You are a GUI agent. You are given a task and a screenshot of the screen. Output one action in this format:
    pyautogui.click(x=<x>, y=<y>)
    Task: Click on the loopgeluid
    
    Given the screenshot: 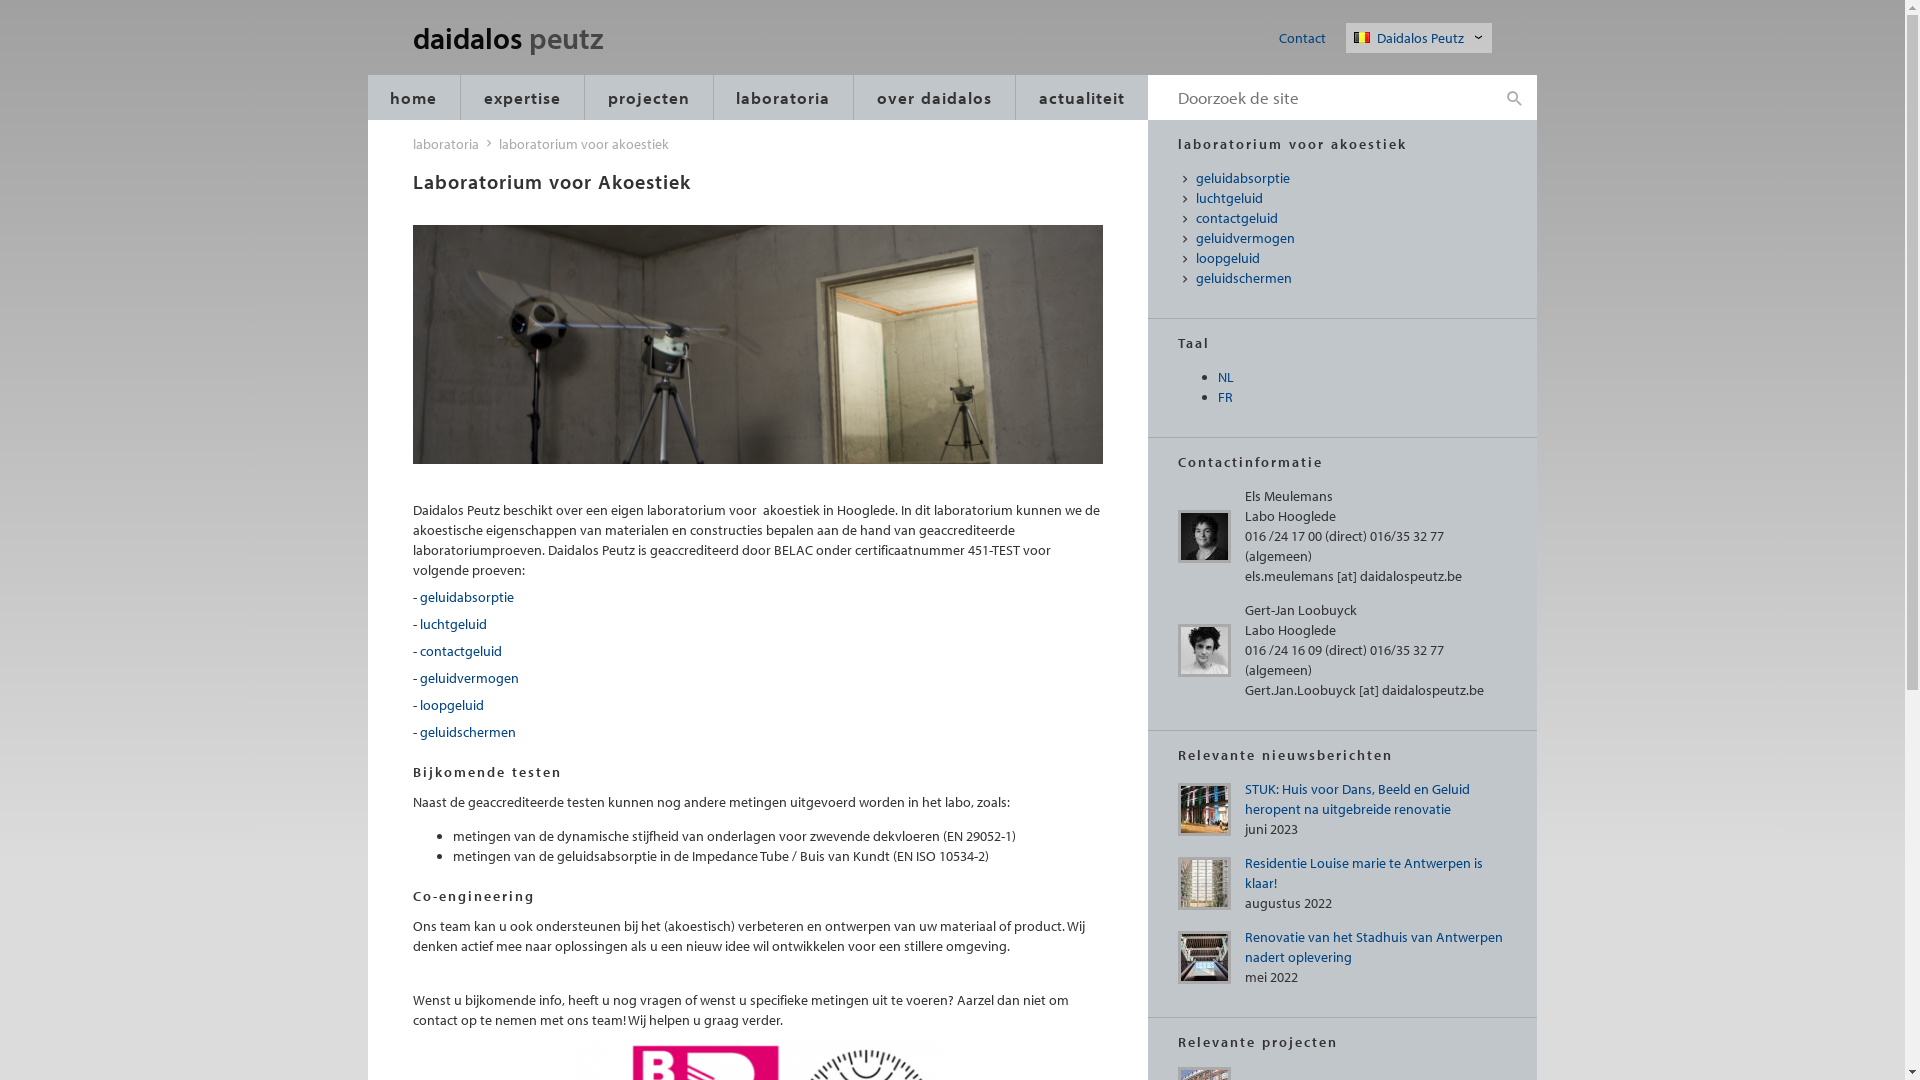 What is the action you would take?
    pyautogui.click(x=1352, y=259)
    